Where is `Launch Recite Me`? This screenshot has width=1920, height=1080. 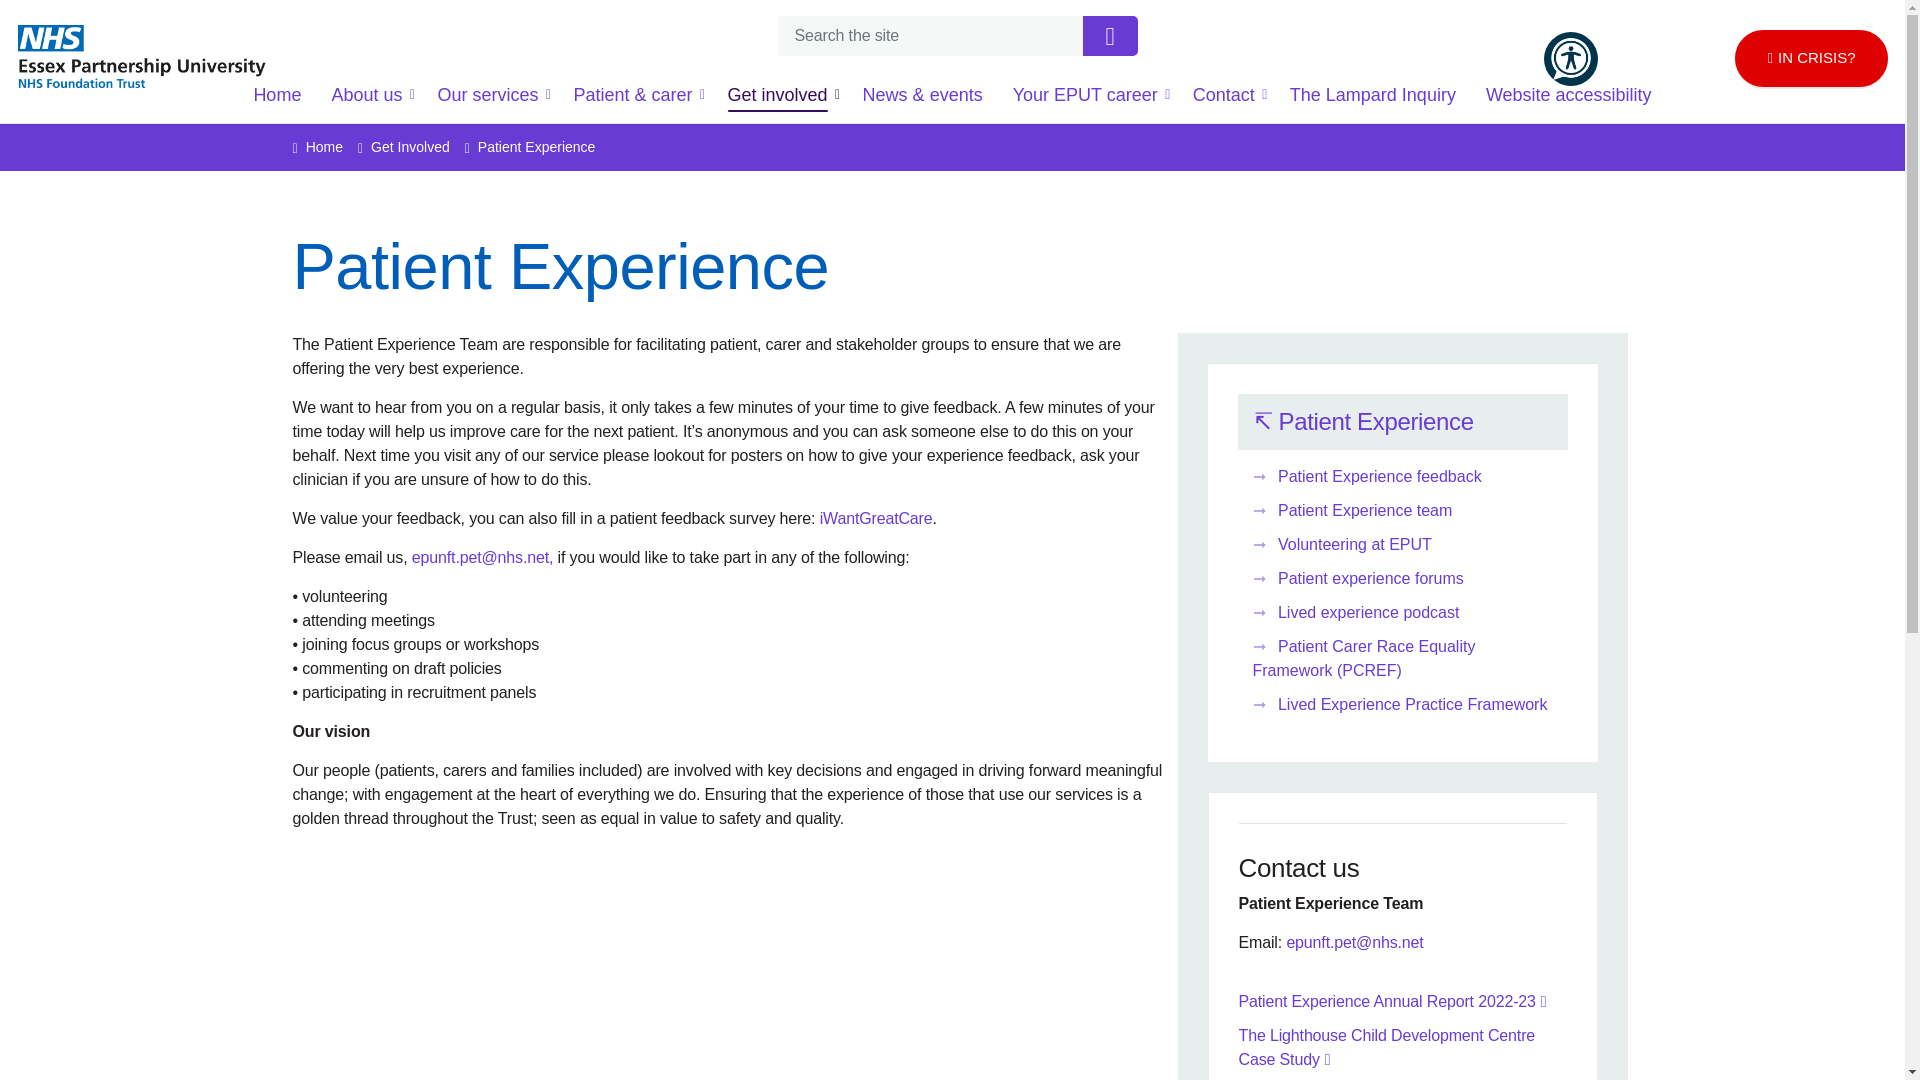 Launch Recite Me is located at coordinates (1571, 58).